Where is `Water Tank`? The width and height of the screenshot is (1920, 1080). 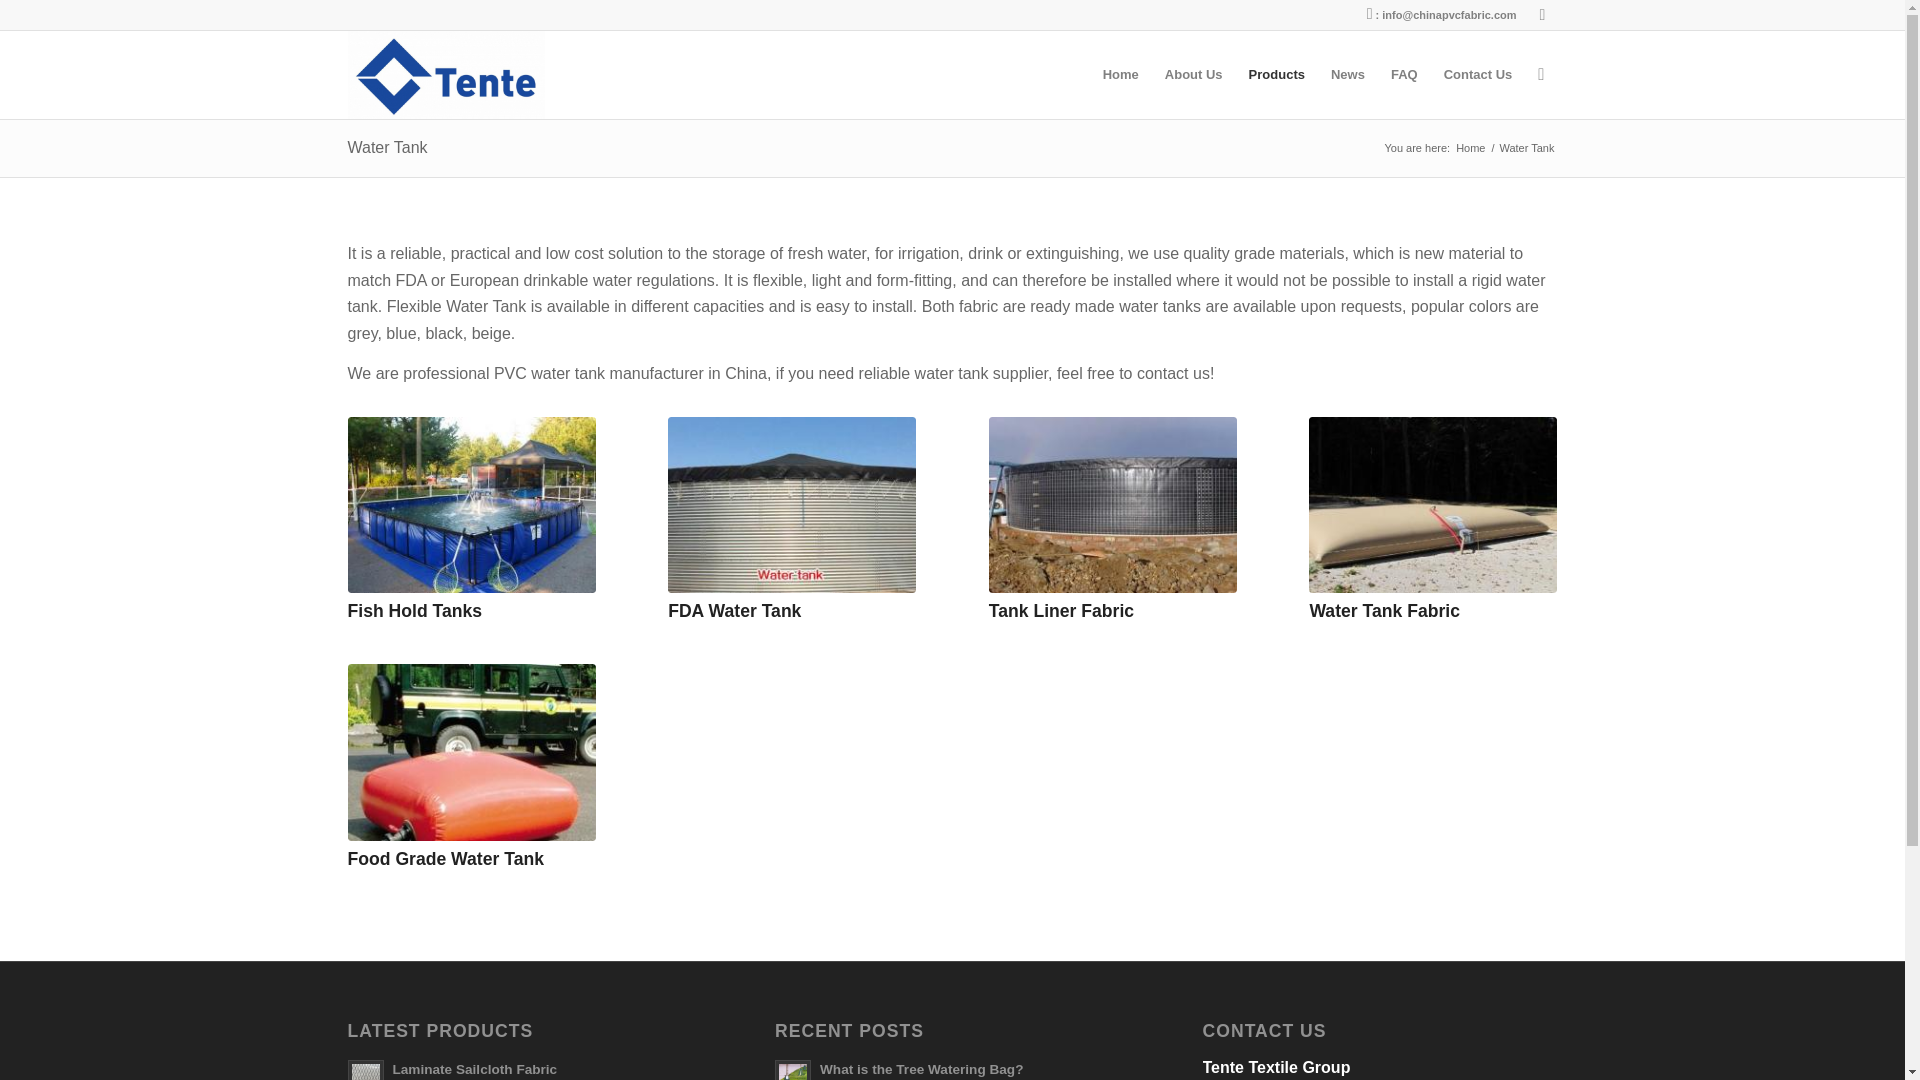
Water Tank is located at coordinates (388, 147).